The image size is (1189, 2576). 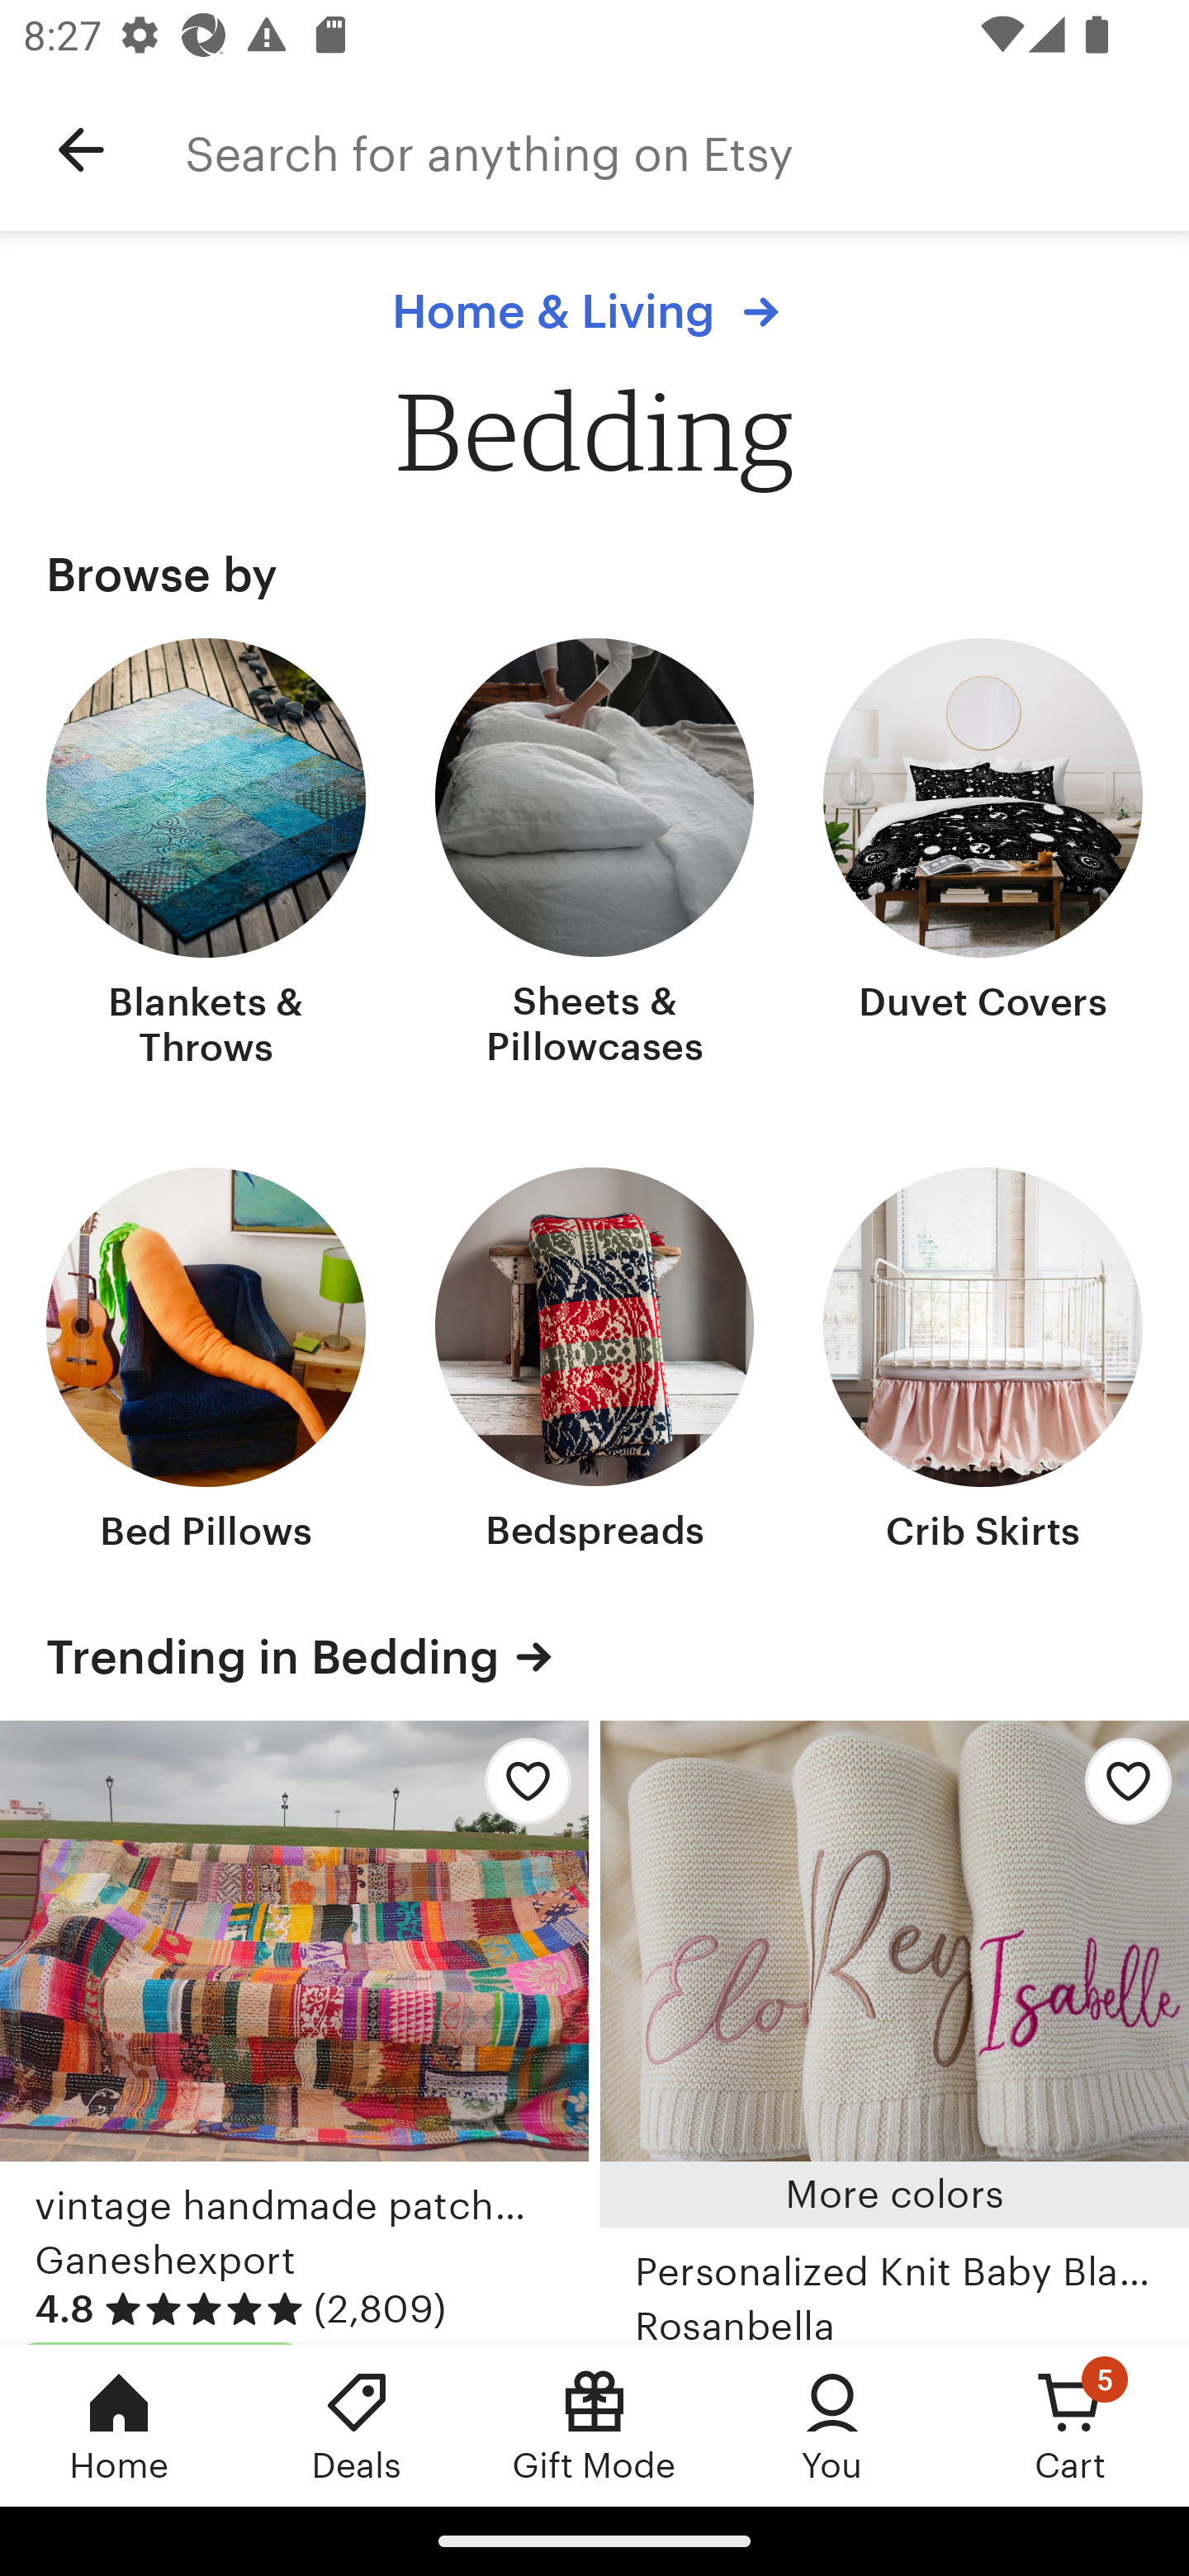 I want to click on Deals, so click(x=357, y=2425).